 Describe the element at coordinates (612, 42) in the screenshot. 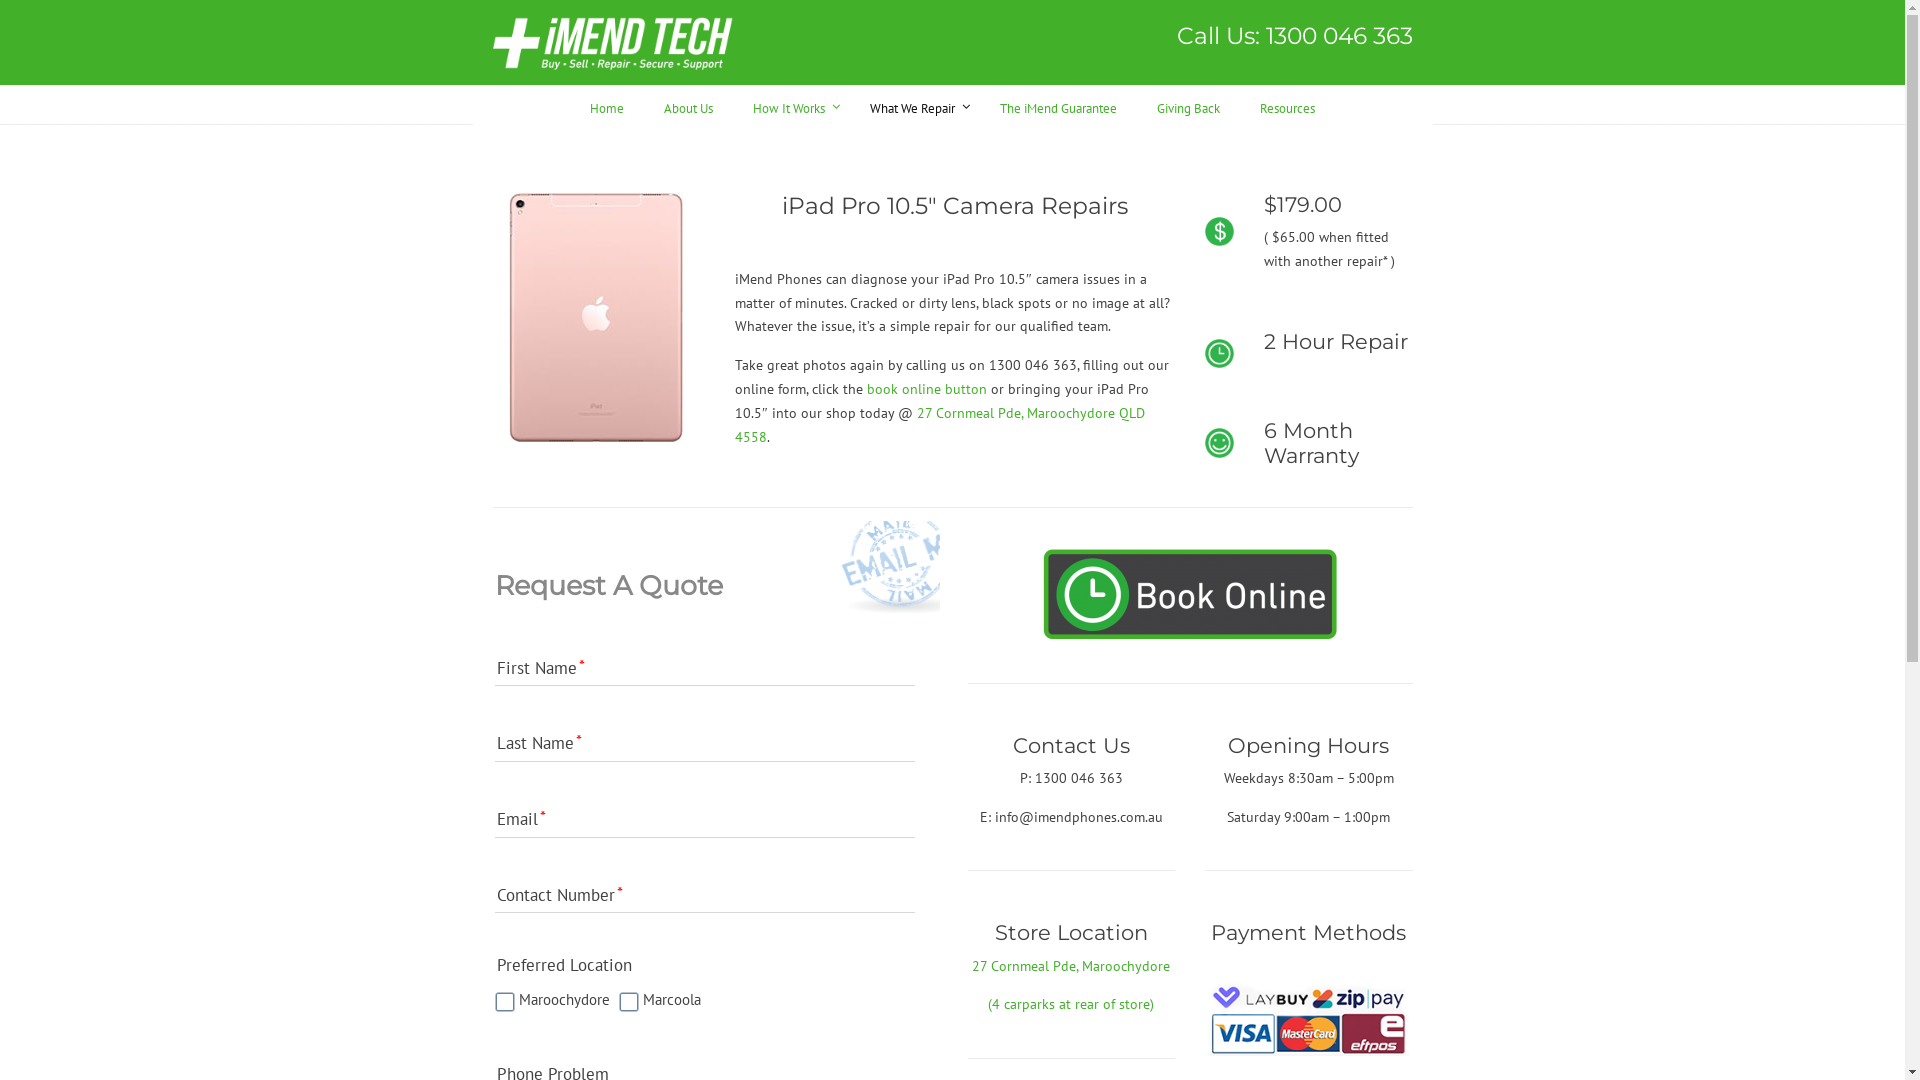

I see `iMend Tech Smart Phone Tablet Repair` at that location.